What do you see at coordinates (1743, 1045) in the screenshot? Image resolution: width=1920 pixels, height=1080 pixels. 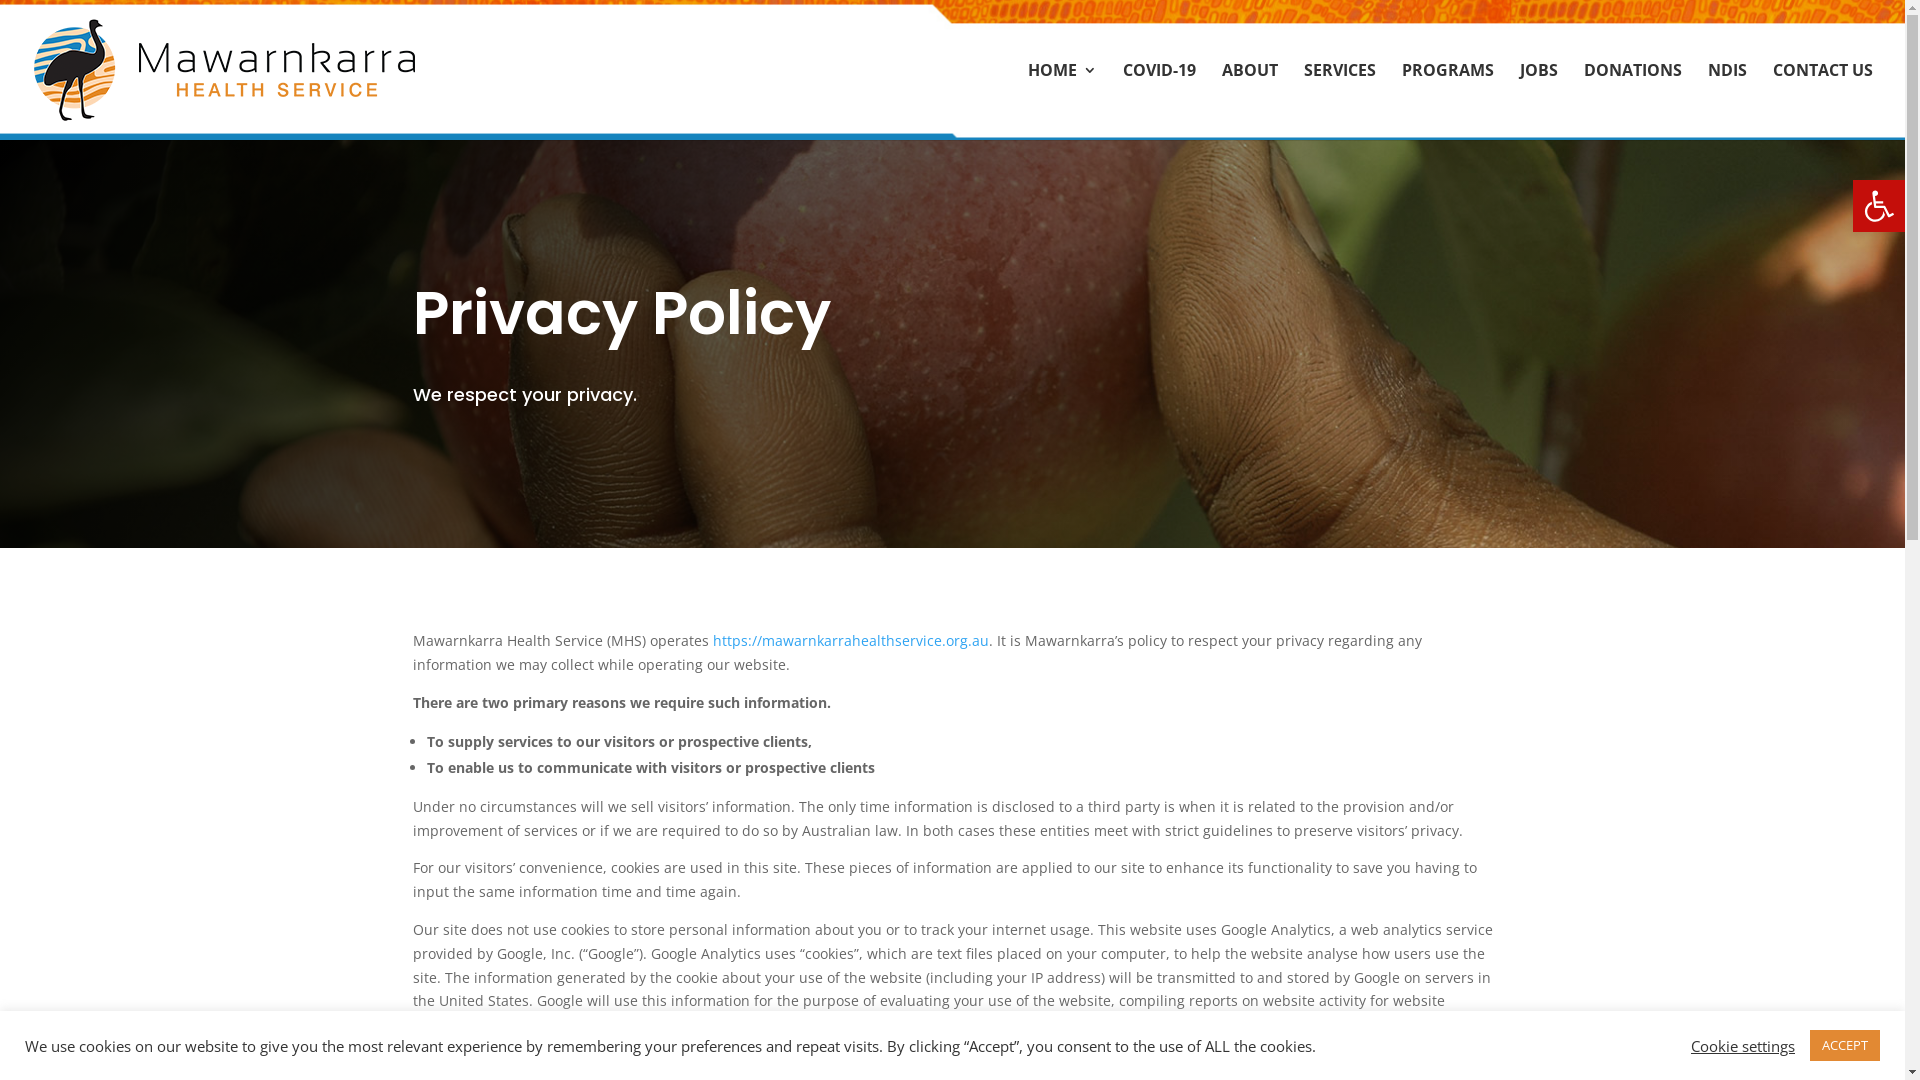 I see `Cookie settings` at bounding box center [1743, 1045].